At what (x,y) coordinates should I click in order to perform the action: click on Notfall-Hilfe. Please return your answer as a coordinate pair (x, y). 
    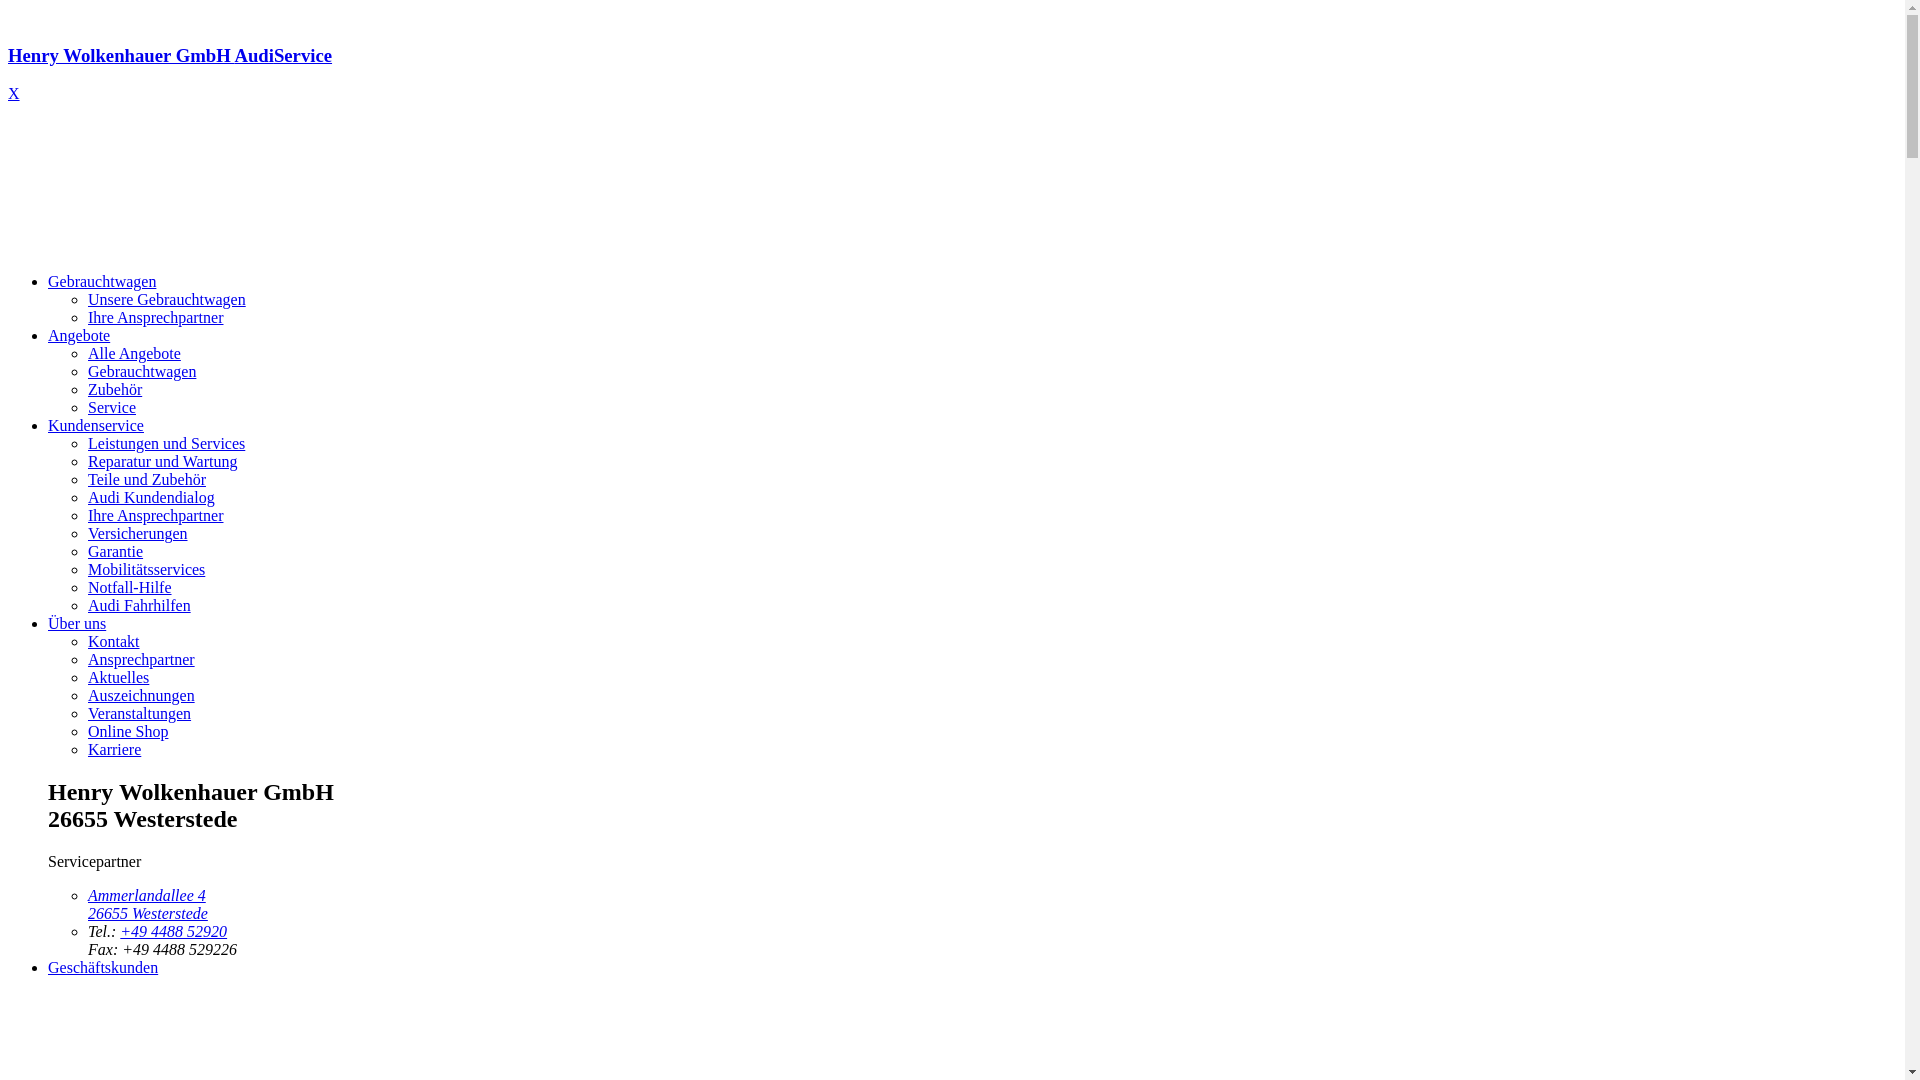
    Looking at the image, I should click on (130, 588).